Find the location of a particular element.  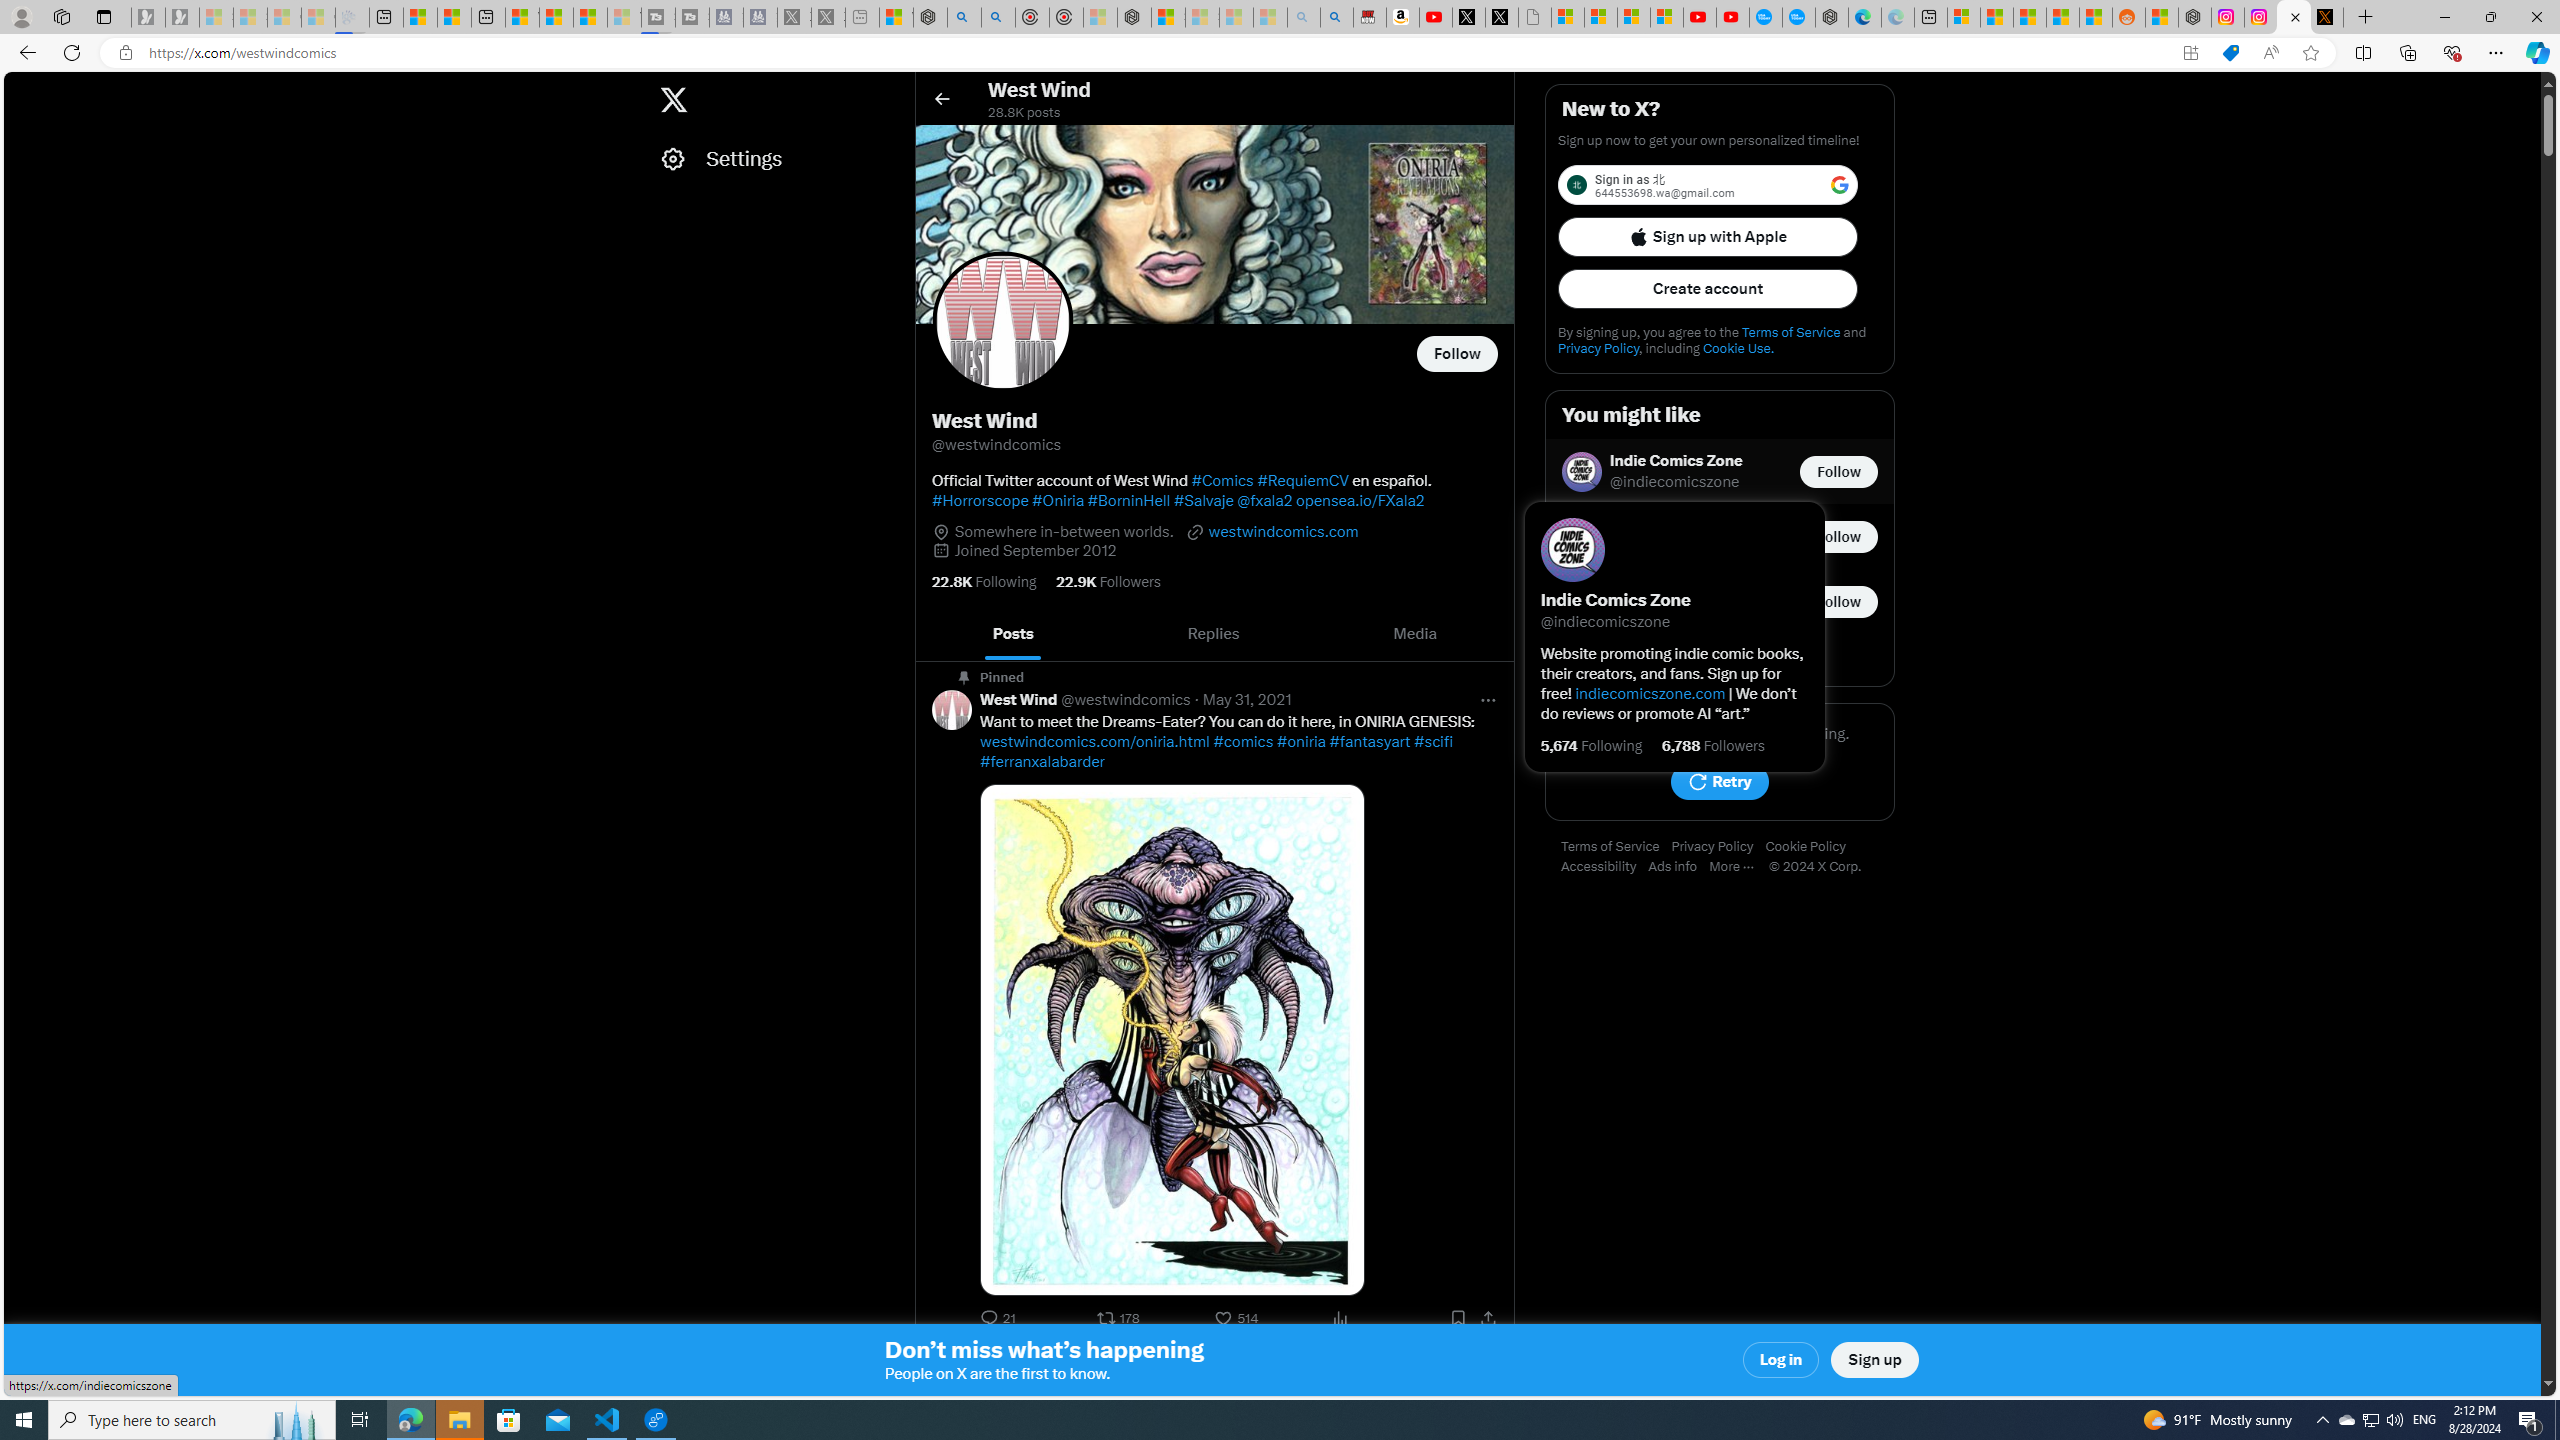

Create account is located at coordinates (1708, 289).